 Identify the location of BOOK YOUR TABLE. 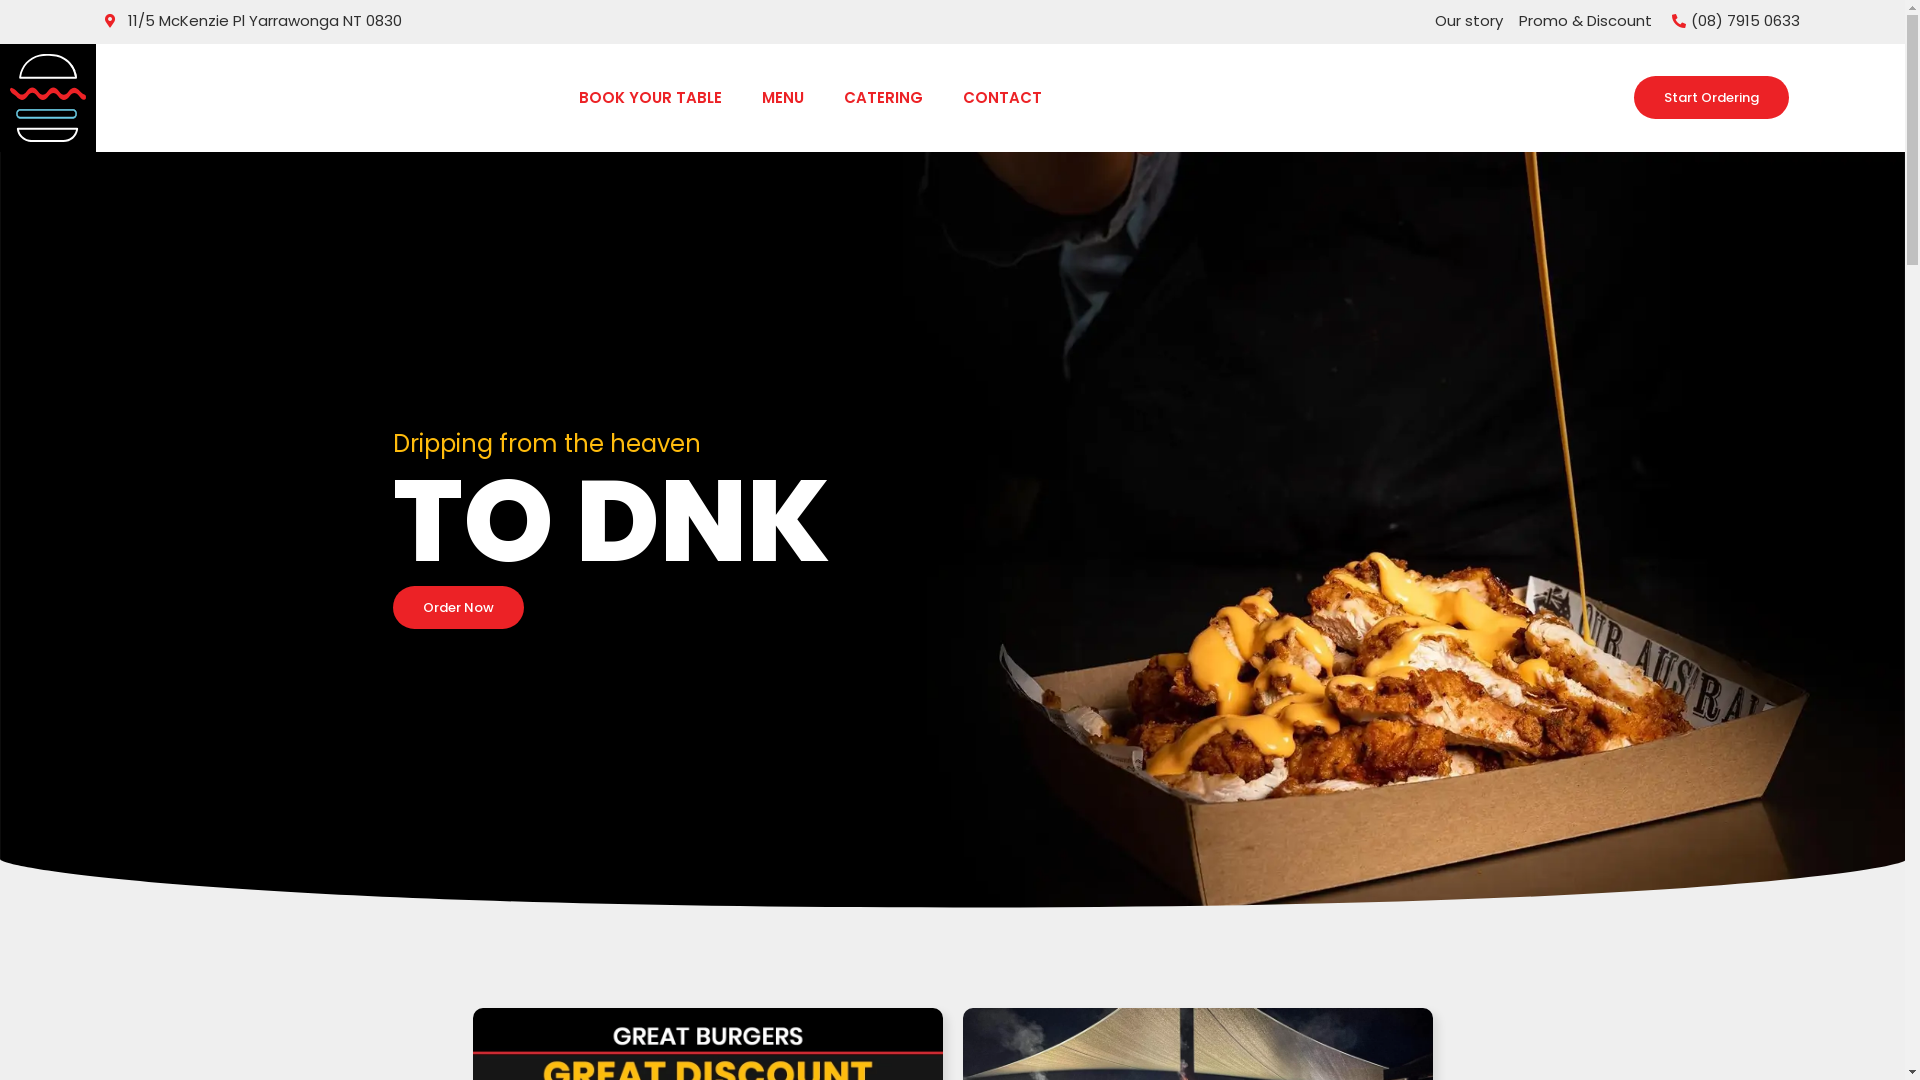
(650, 98).